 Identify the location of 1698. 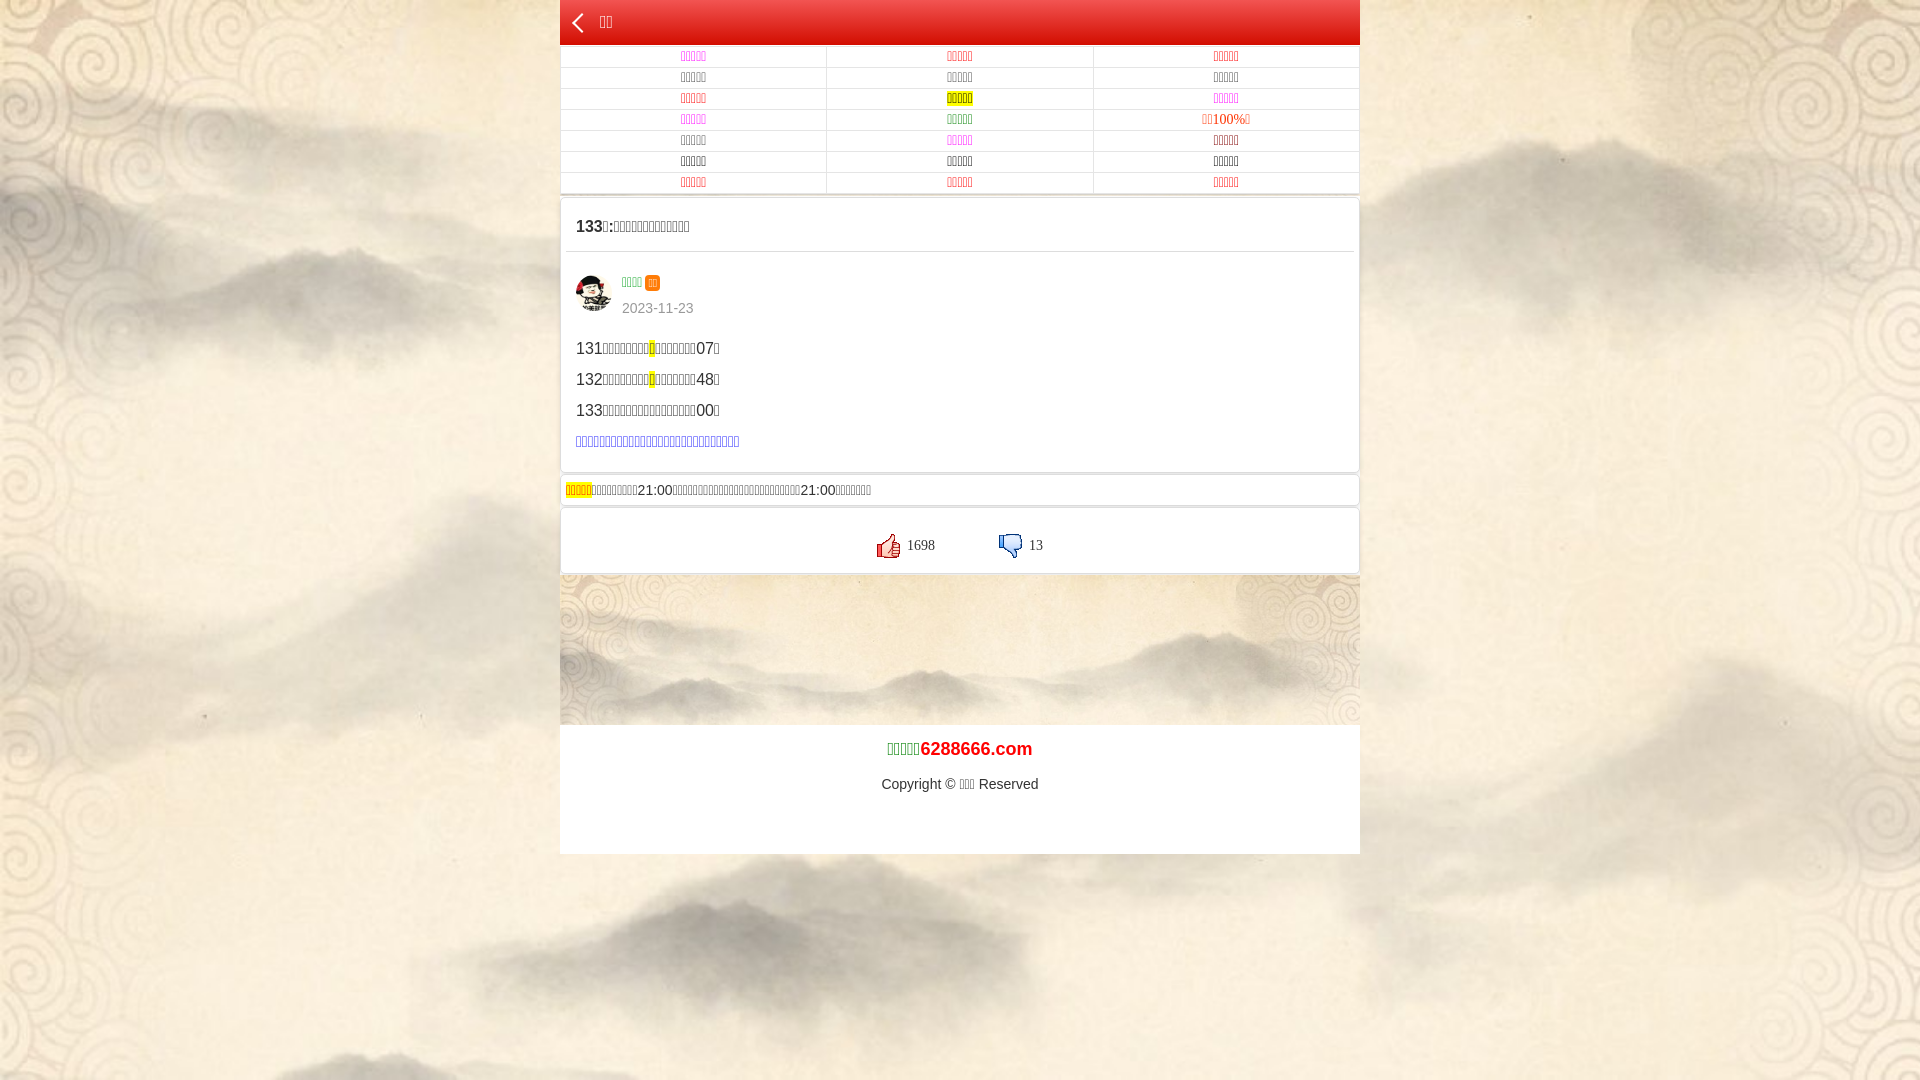
(906, 546).